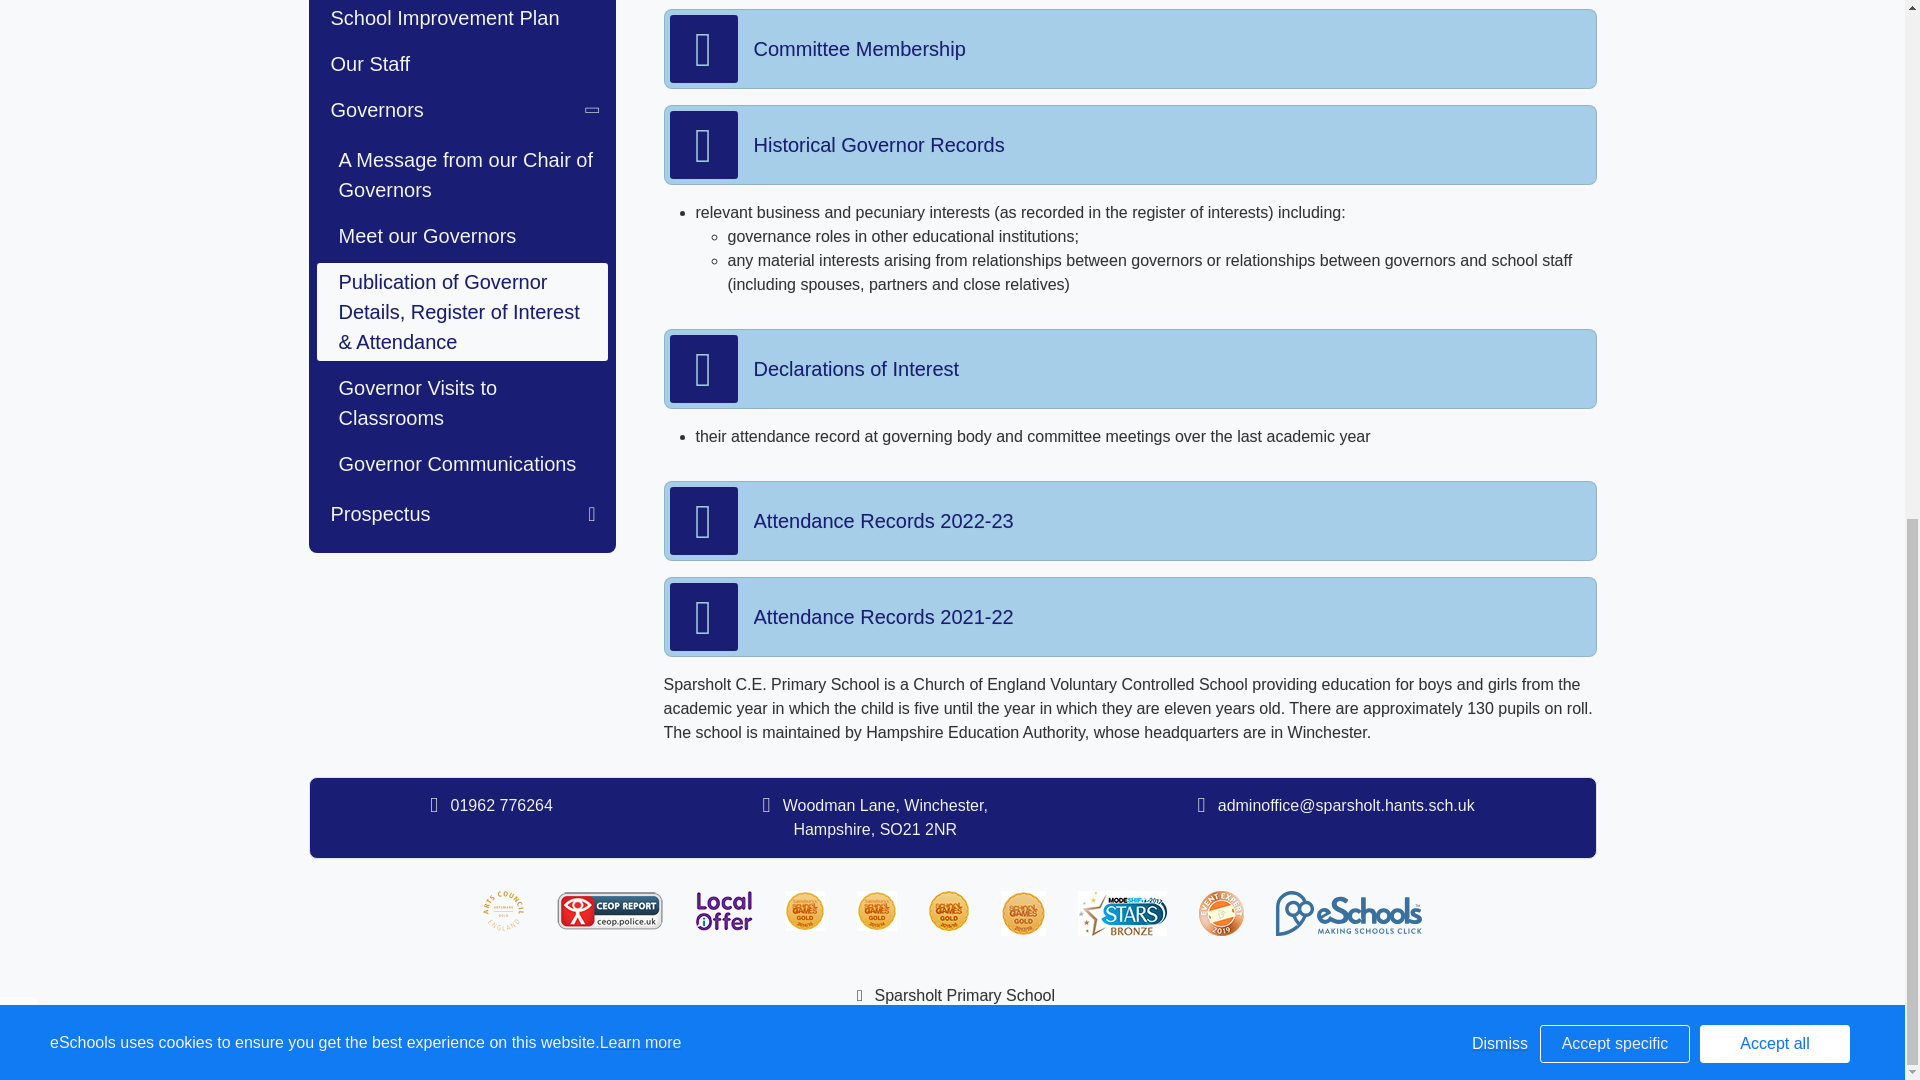 The image size is (1920, 1080). Describe the element at coordinates (1023, 914) in the screenshot. I see `School Games Gold 2017-18` at that location.